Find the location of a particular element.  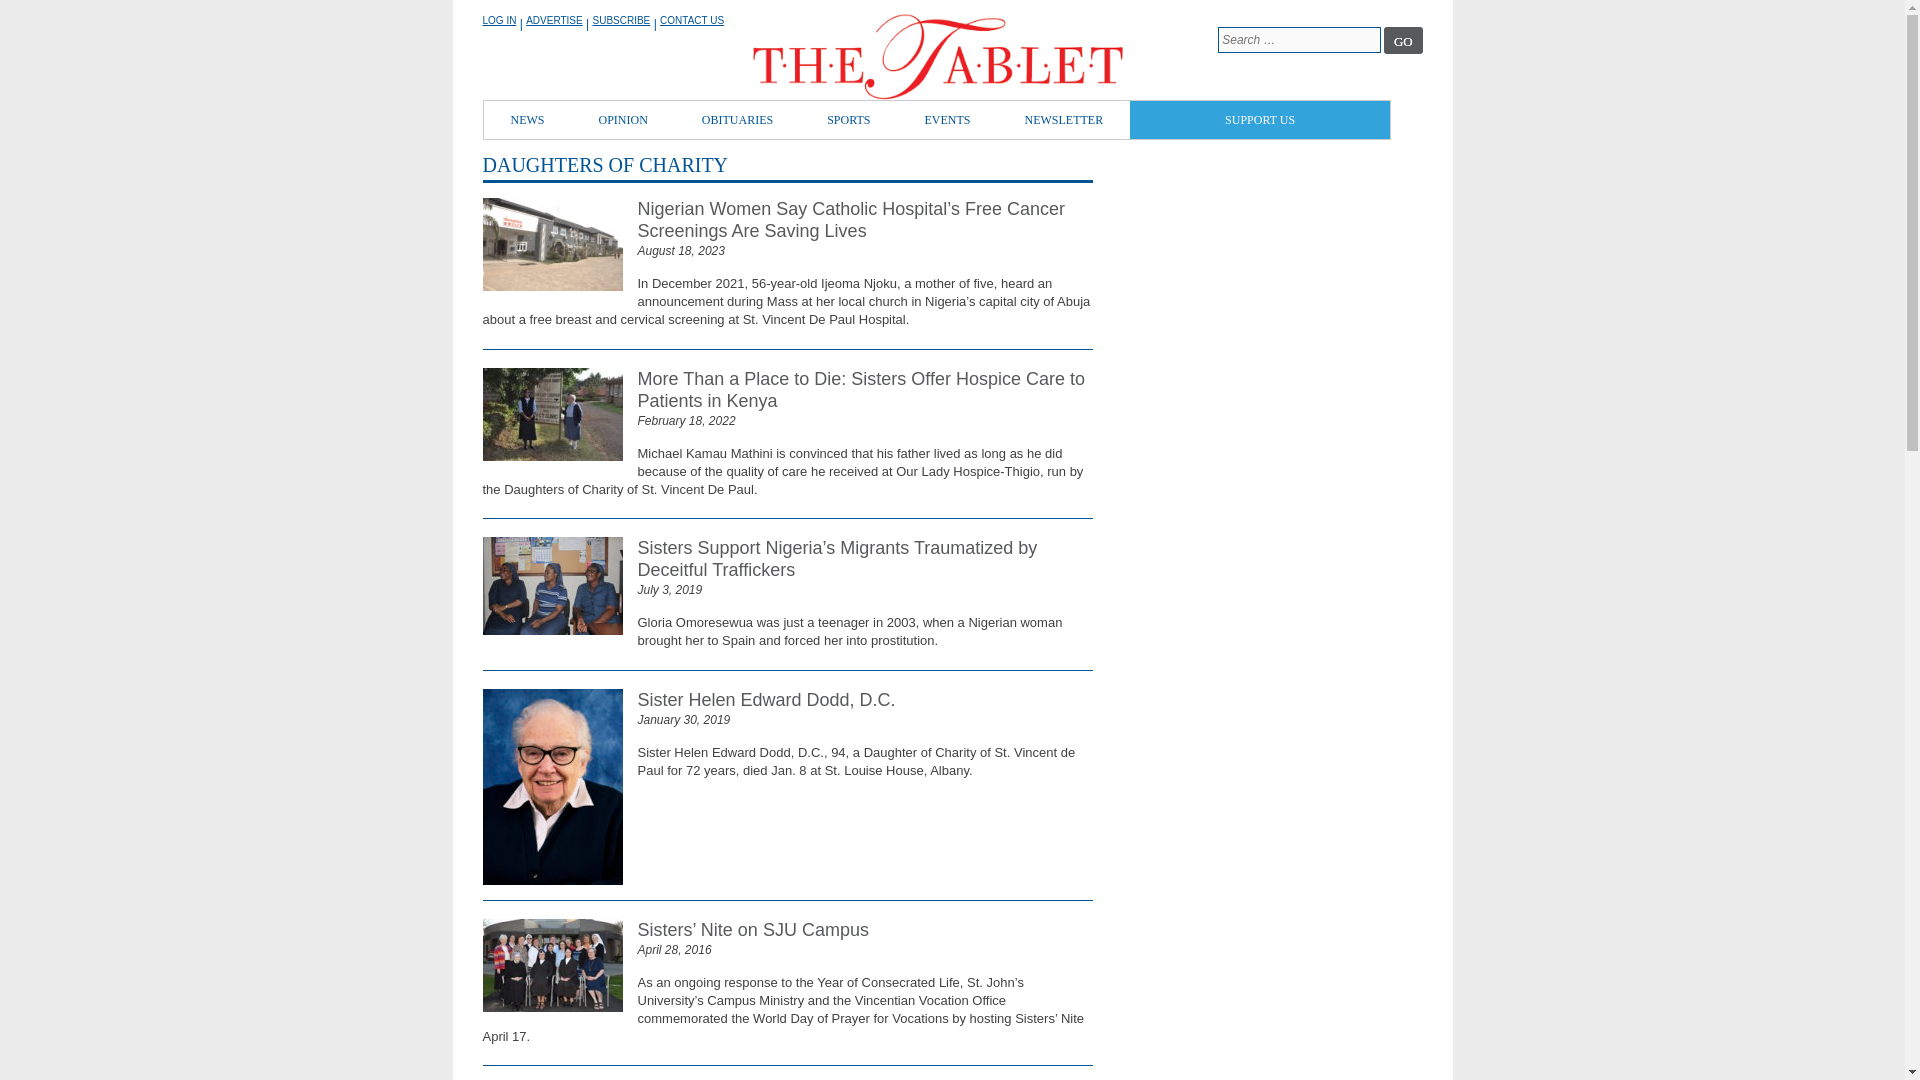

SUPPORT US is located at coordinates (1260, 120).